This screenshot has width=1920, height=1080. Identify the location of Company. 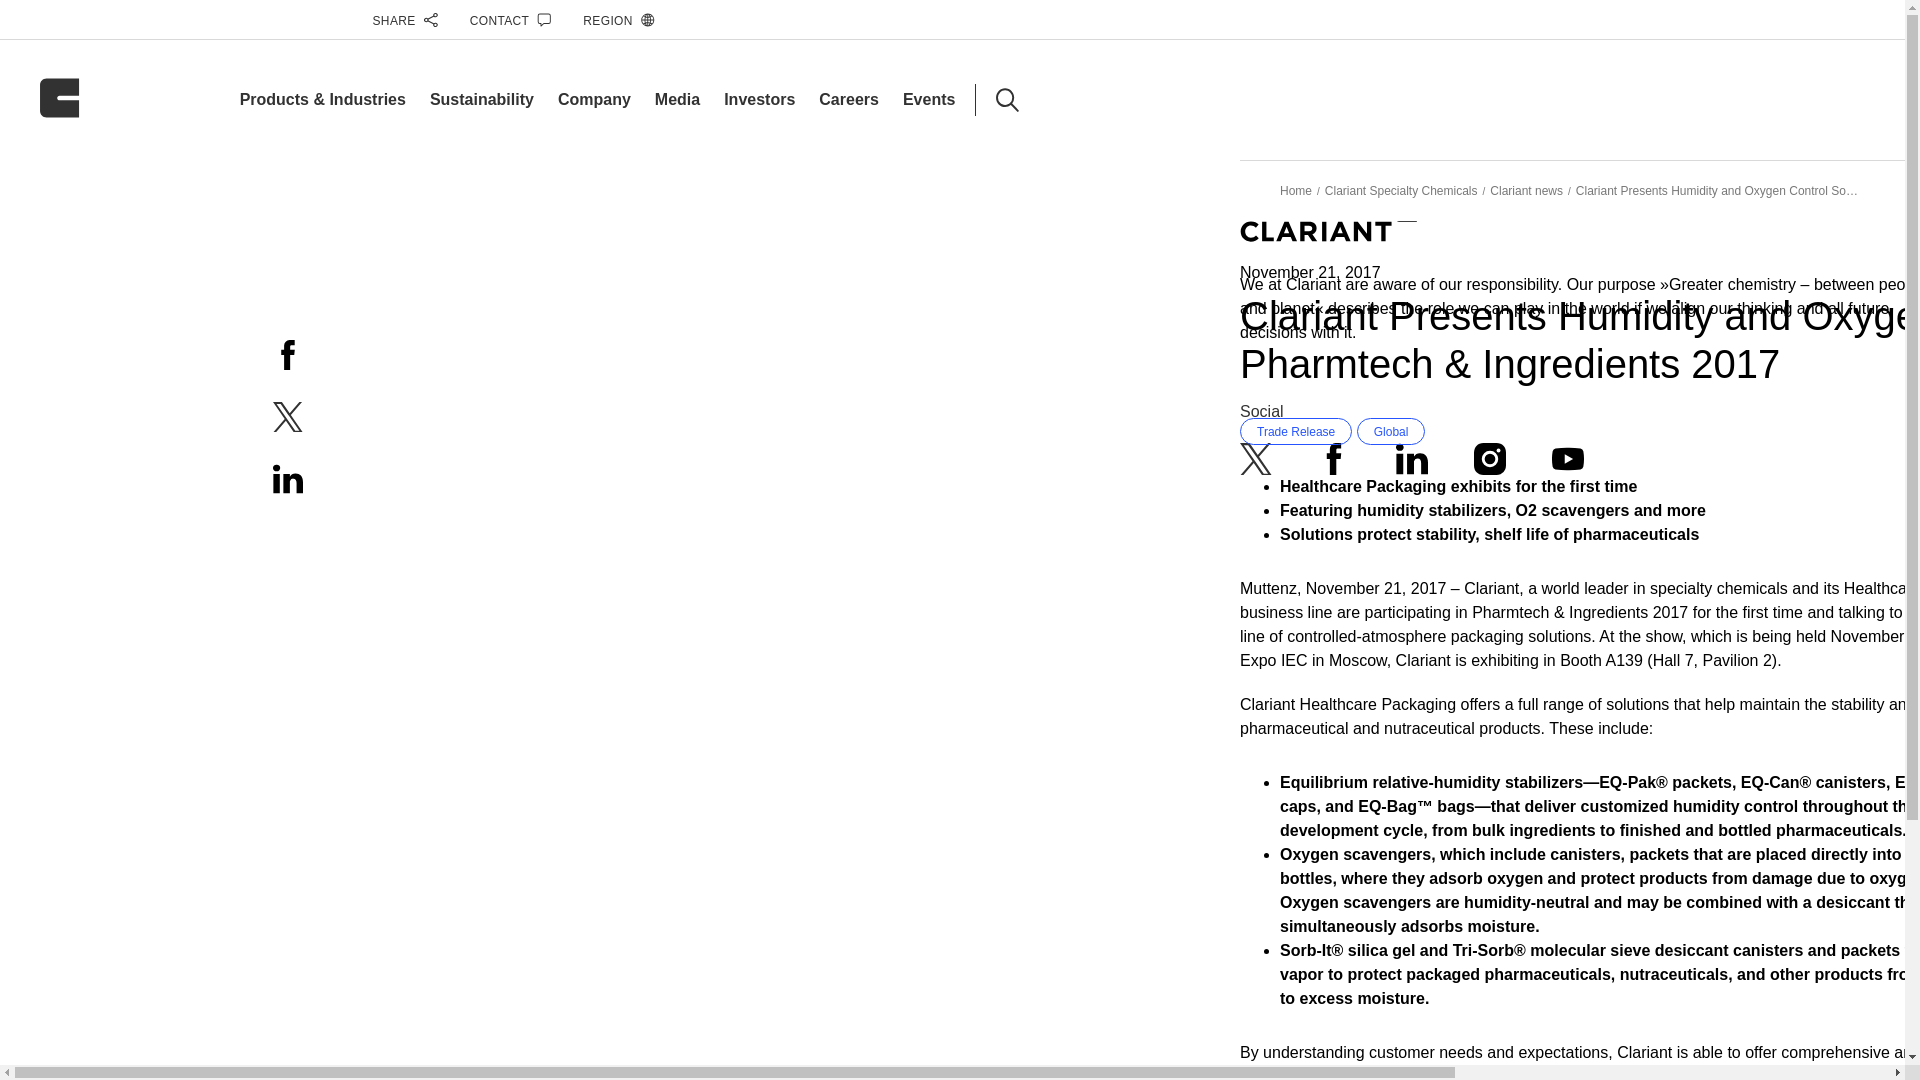
(594, 99).